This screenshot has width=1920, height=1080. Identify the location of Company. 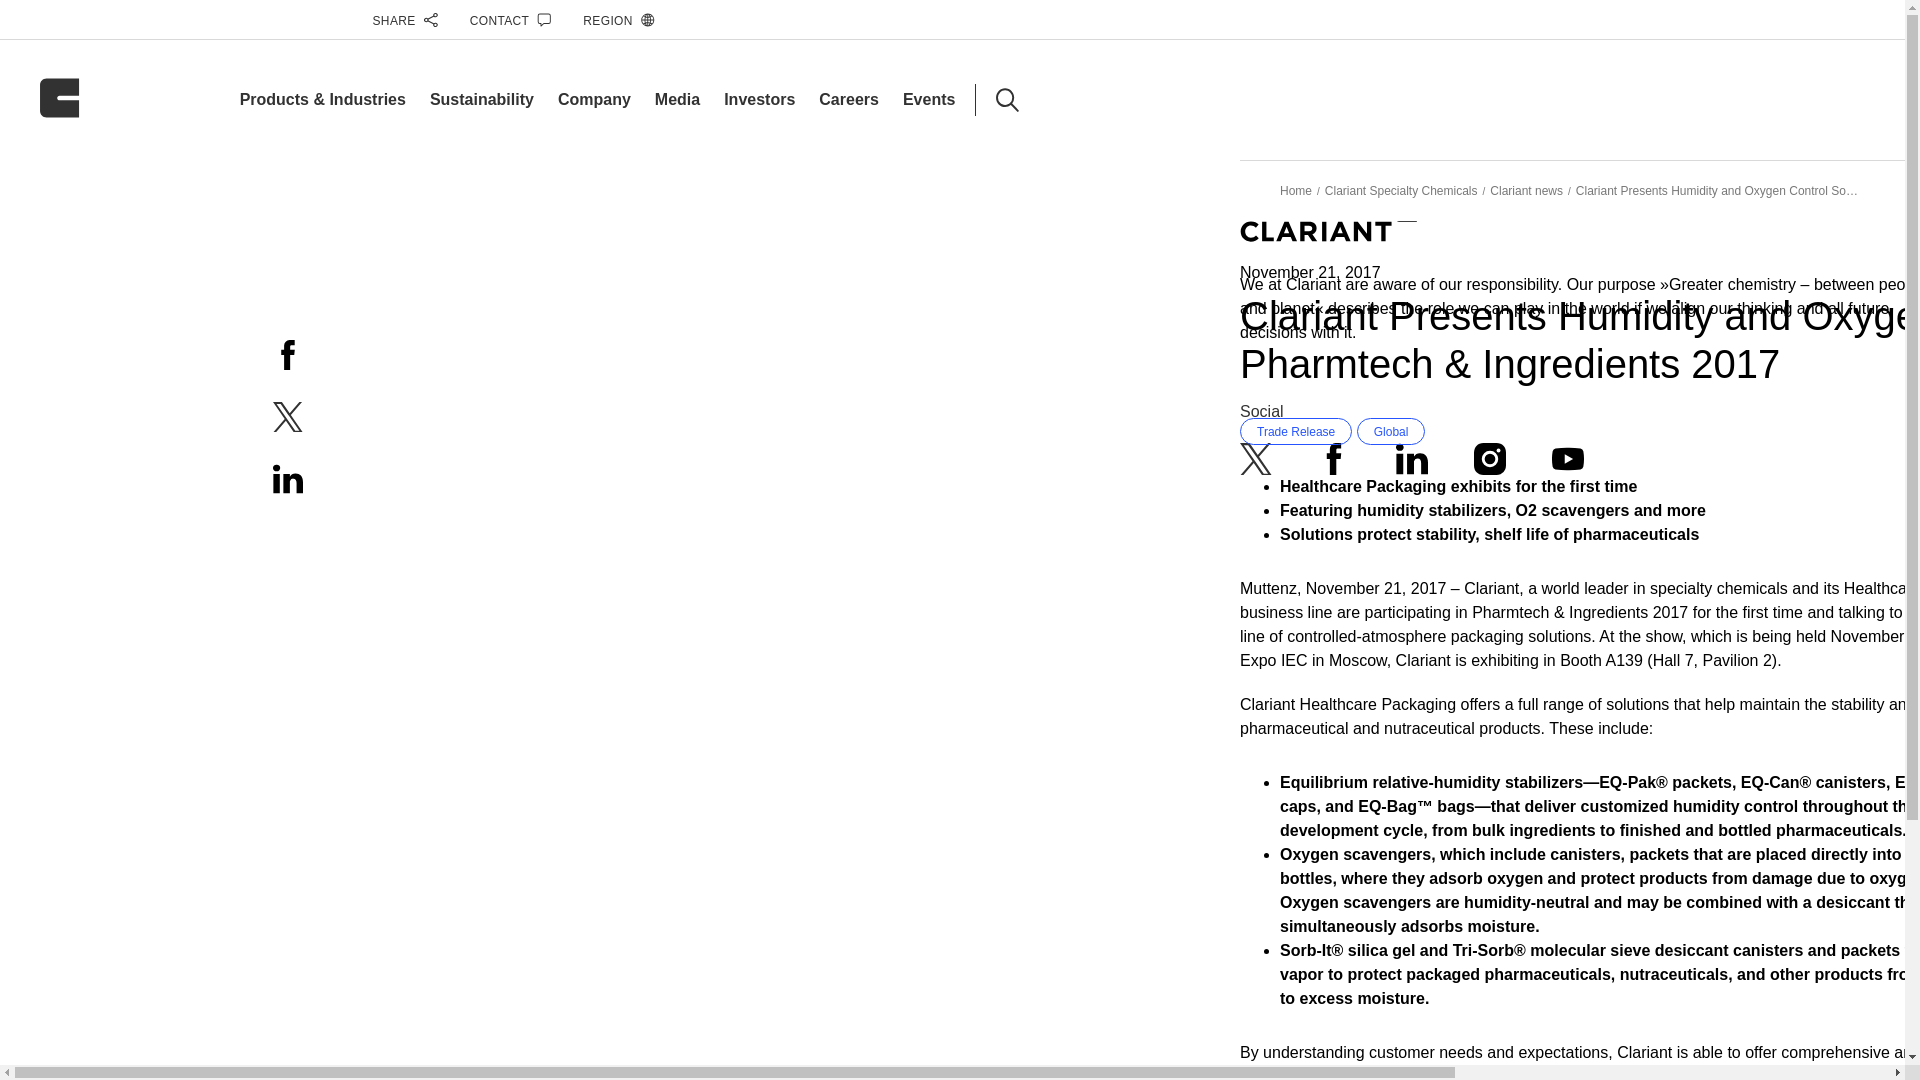
(594, 99).